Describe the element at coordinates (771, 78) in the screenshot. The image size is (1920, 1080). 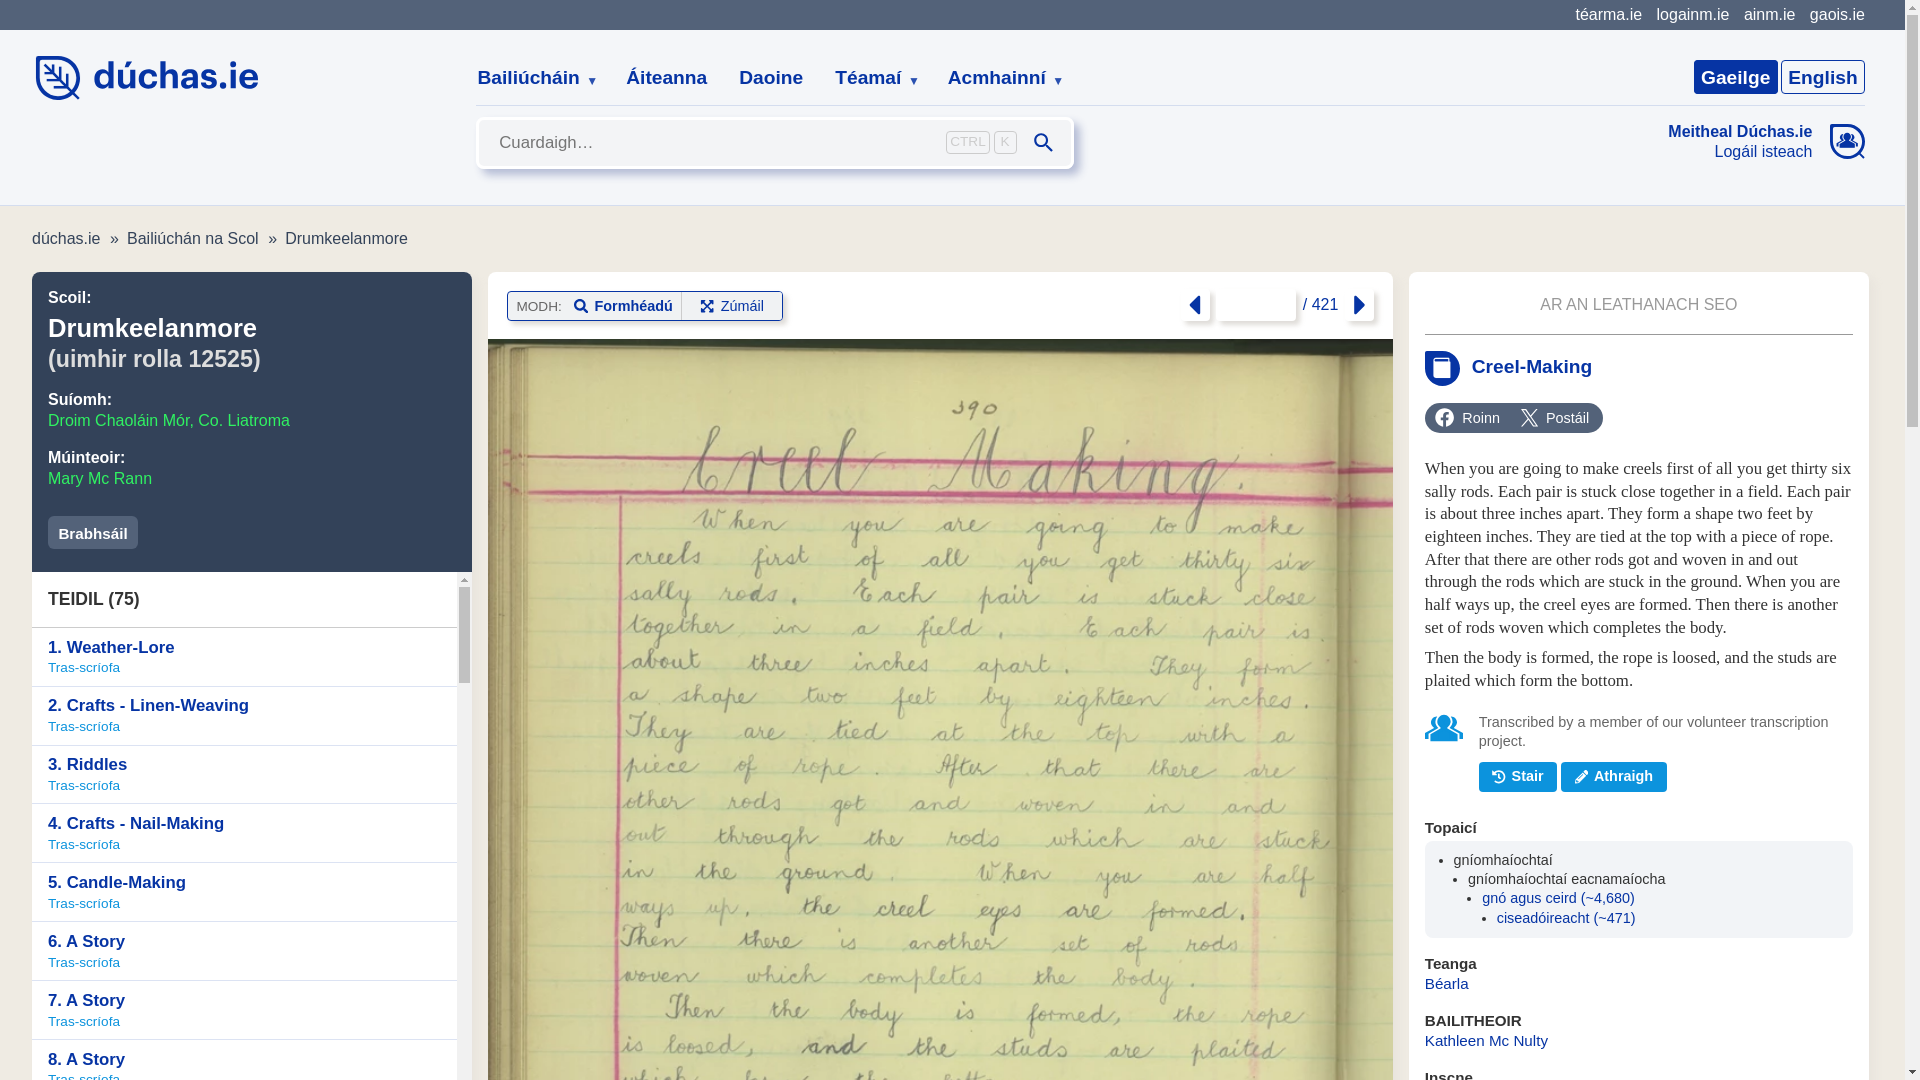
I see `Daoine` at that location.